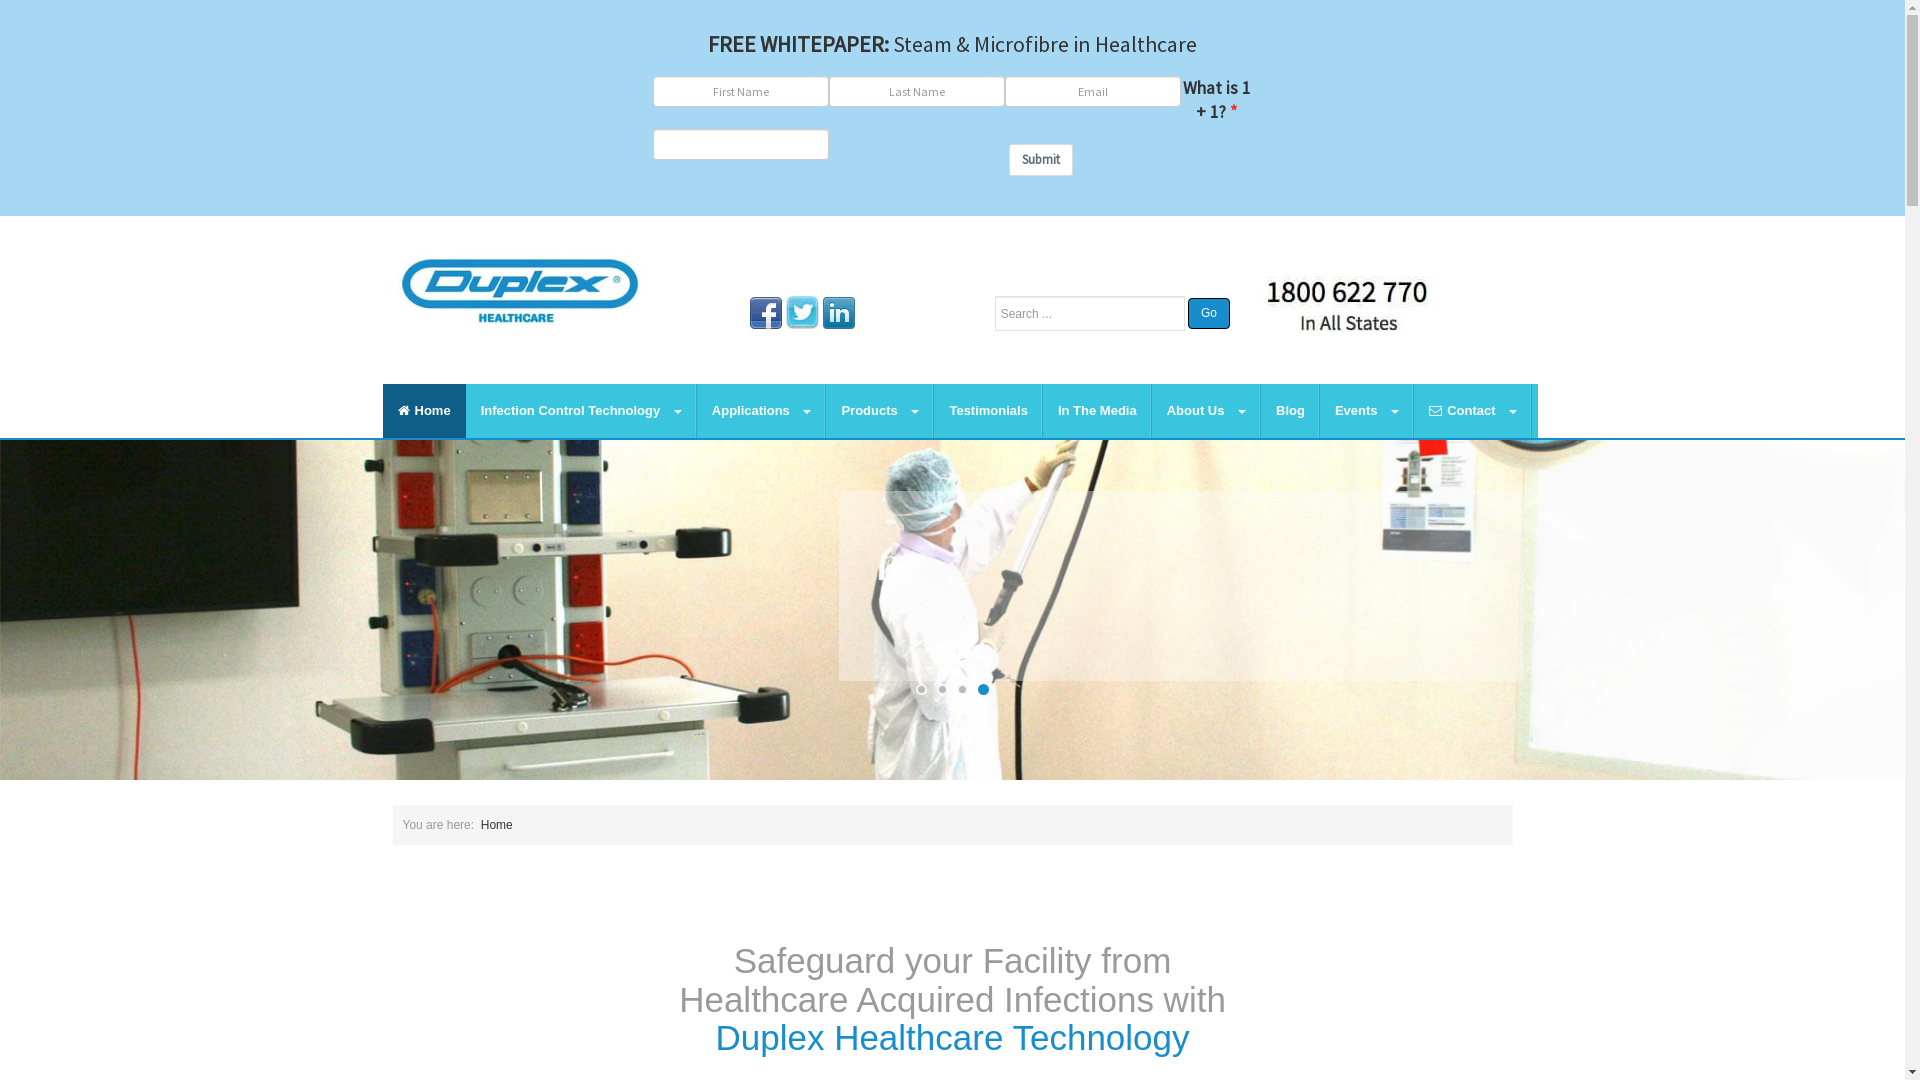 The height and width of the screenshot is (1080, 1920). I want to click on Tap to call us now, so click(1348, 304).